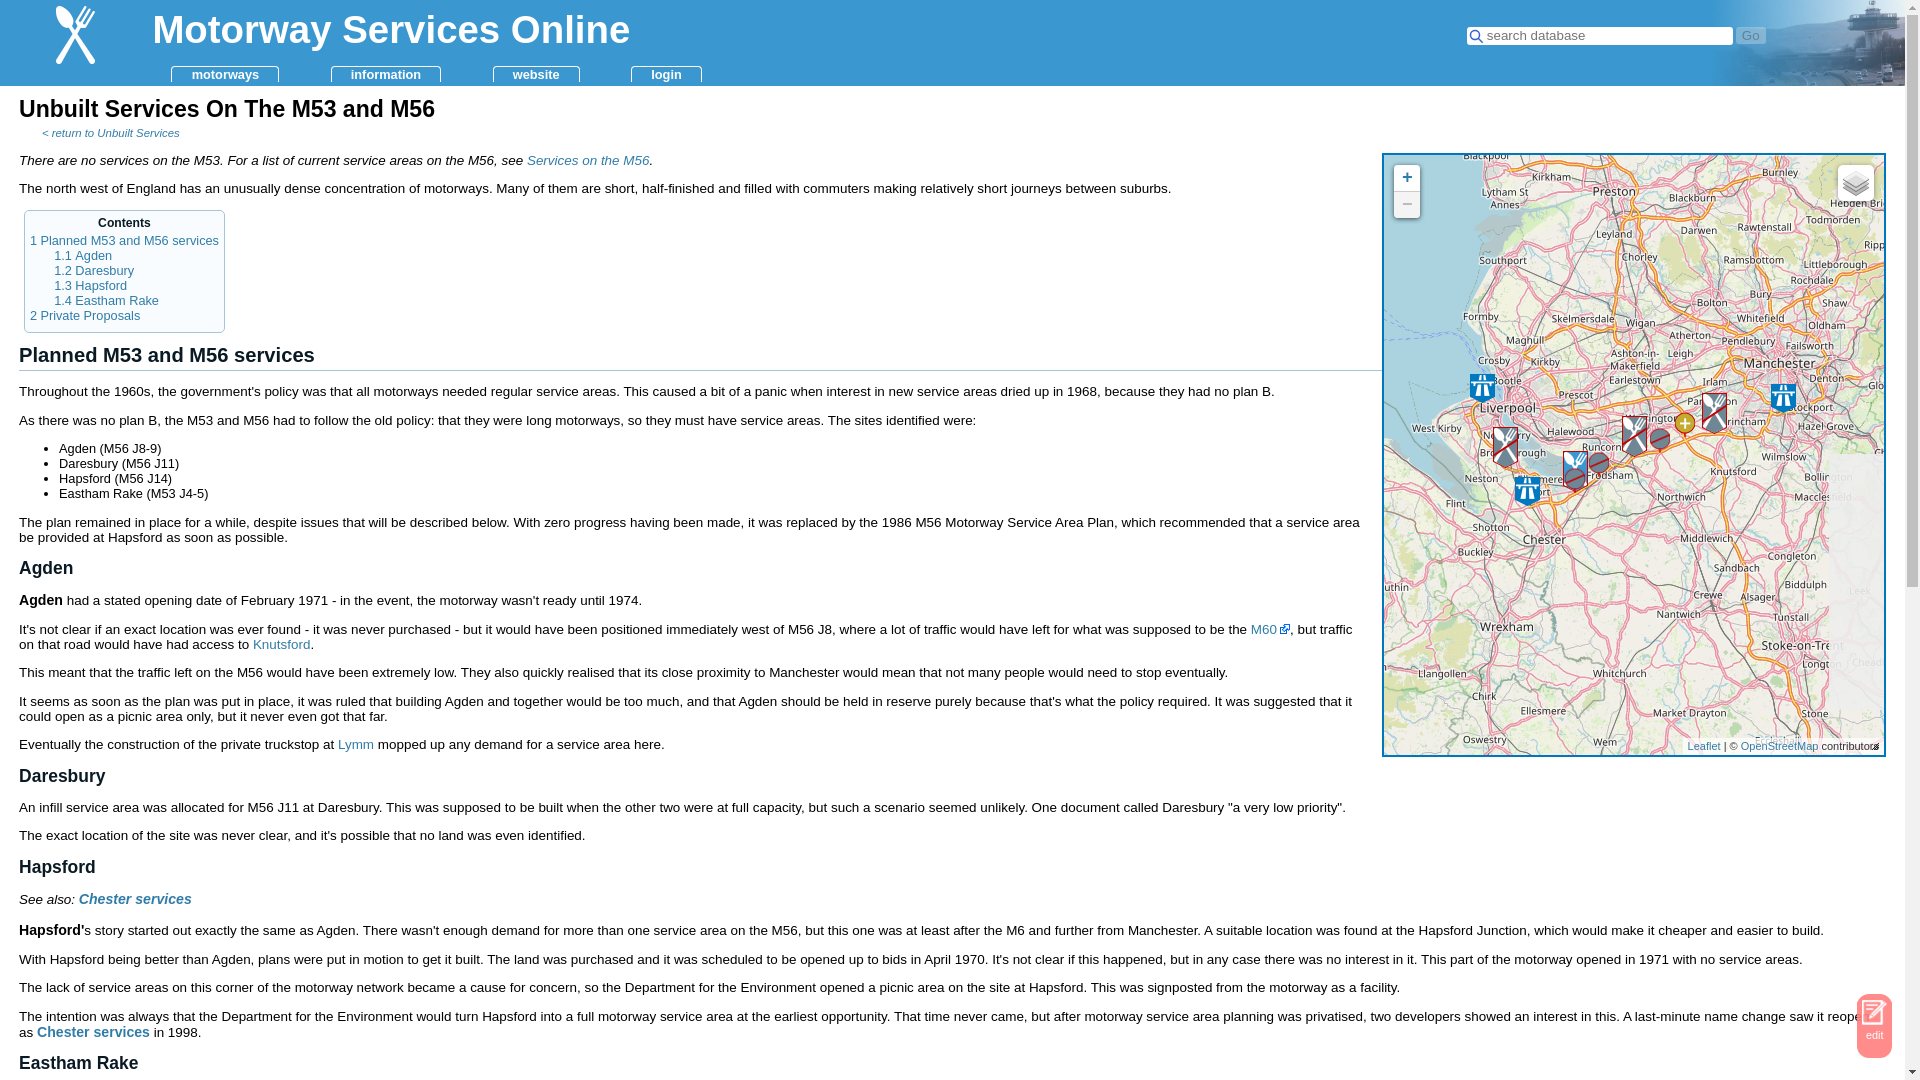 This screenshot has width=1920, height=1080. Describe the element at coordinates (1750, 36) in the screenshot. I see `Go` at that location.